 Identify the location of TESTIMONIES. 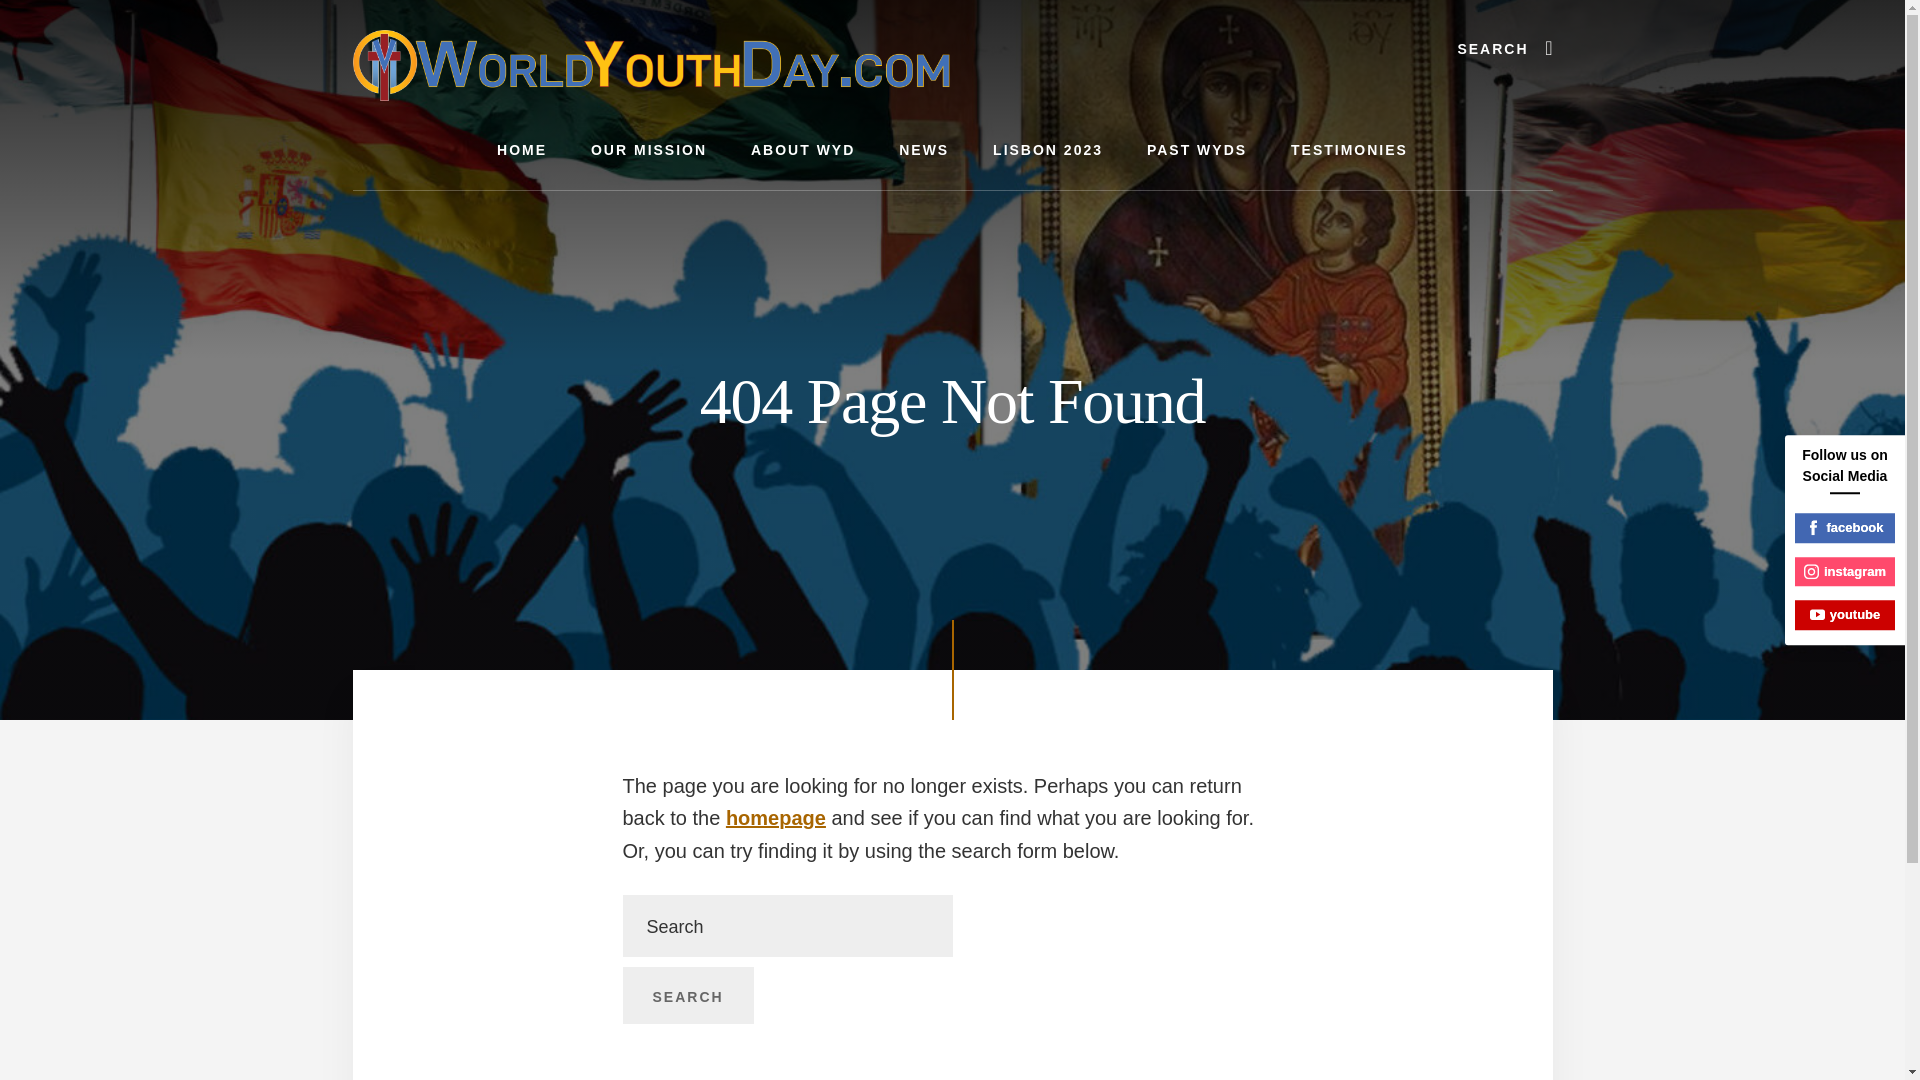
(1350, 150).